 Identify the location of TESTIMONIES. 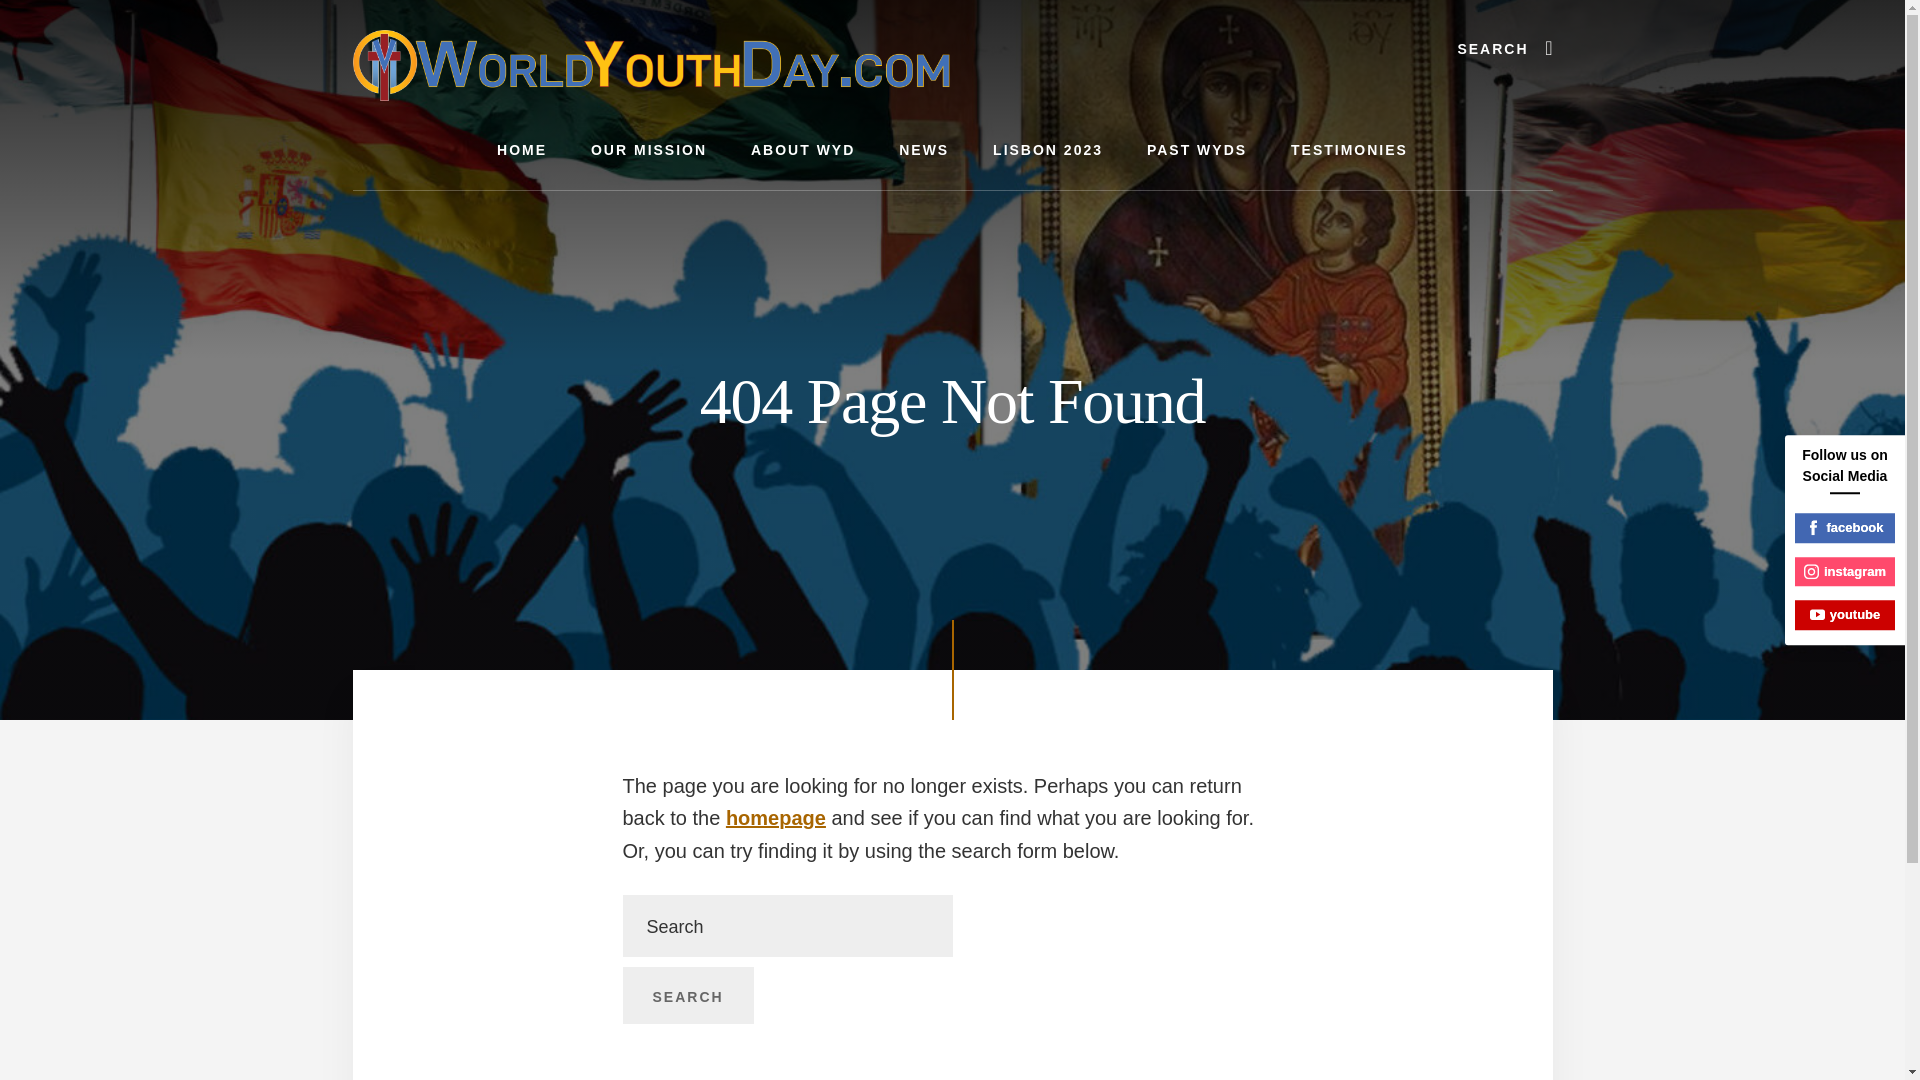
(1350, 150).